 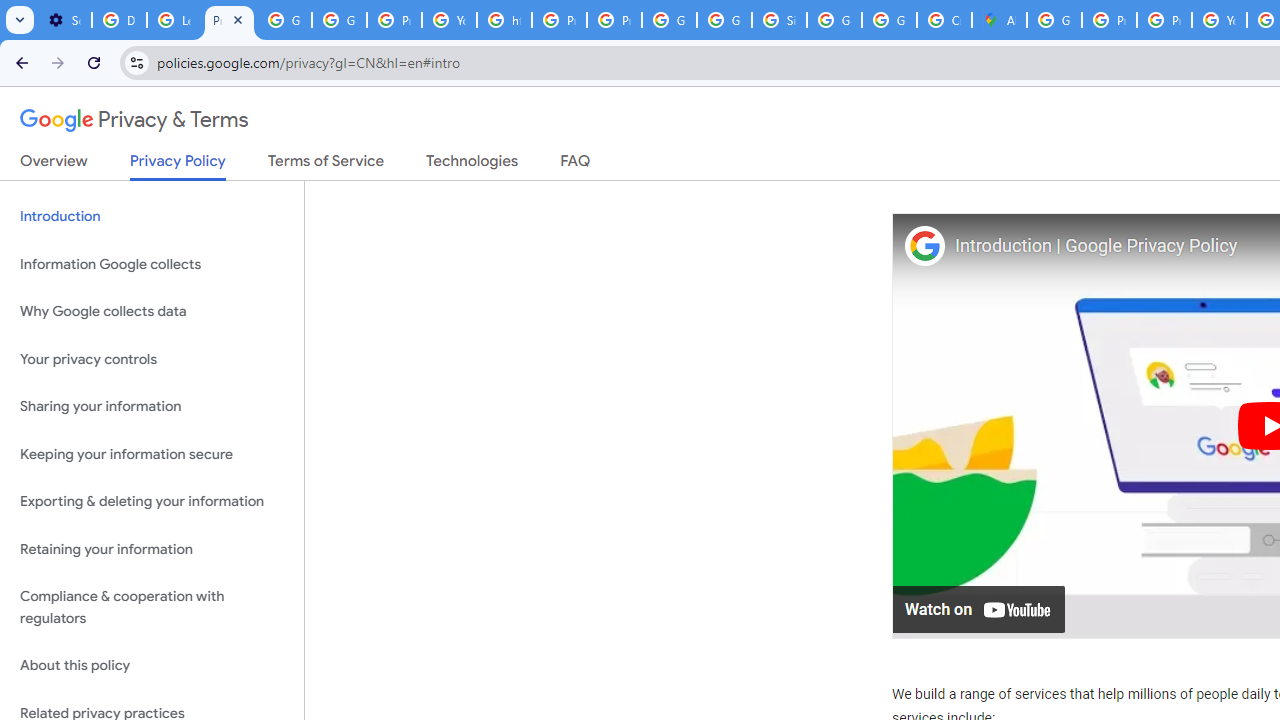 I want to click on Privacy Policy, so click(x=178, y=166).